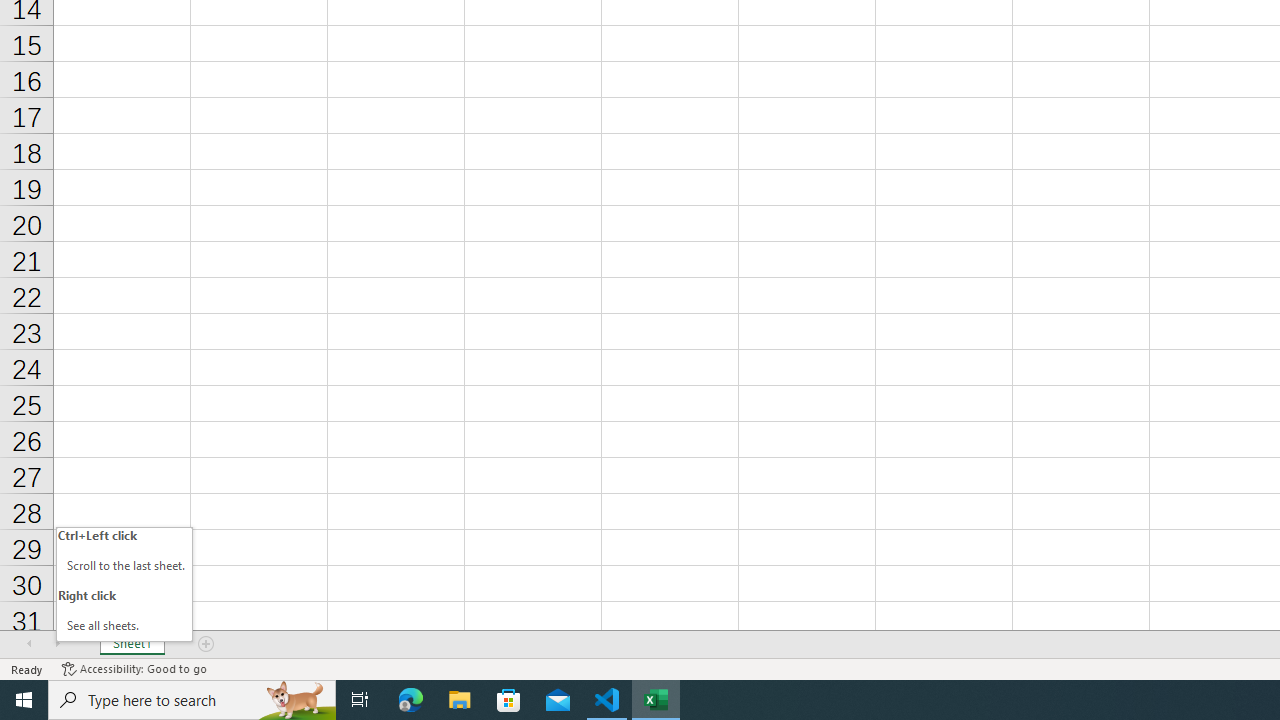 This screenshot has height=720, width=1280. I want to click on Scroll Right, so click(57, 644).